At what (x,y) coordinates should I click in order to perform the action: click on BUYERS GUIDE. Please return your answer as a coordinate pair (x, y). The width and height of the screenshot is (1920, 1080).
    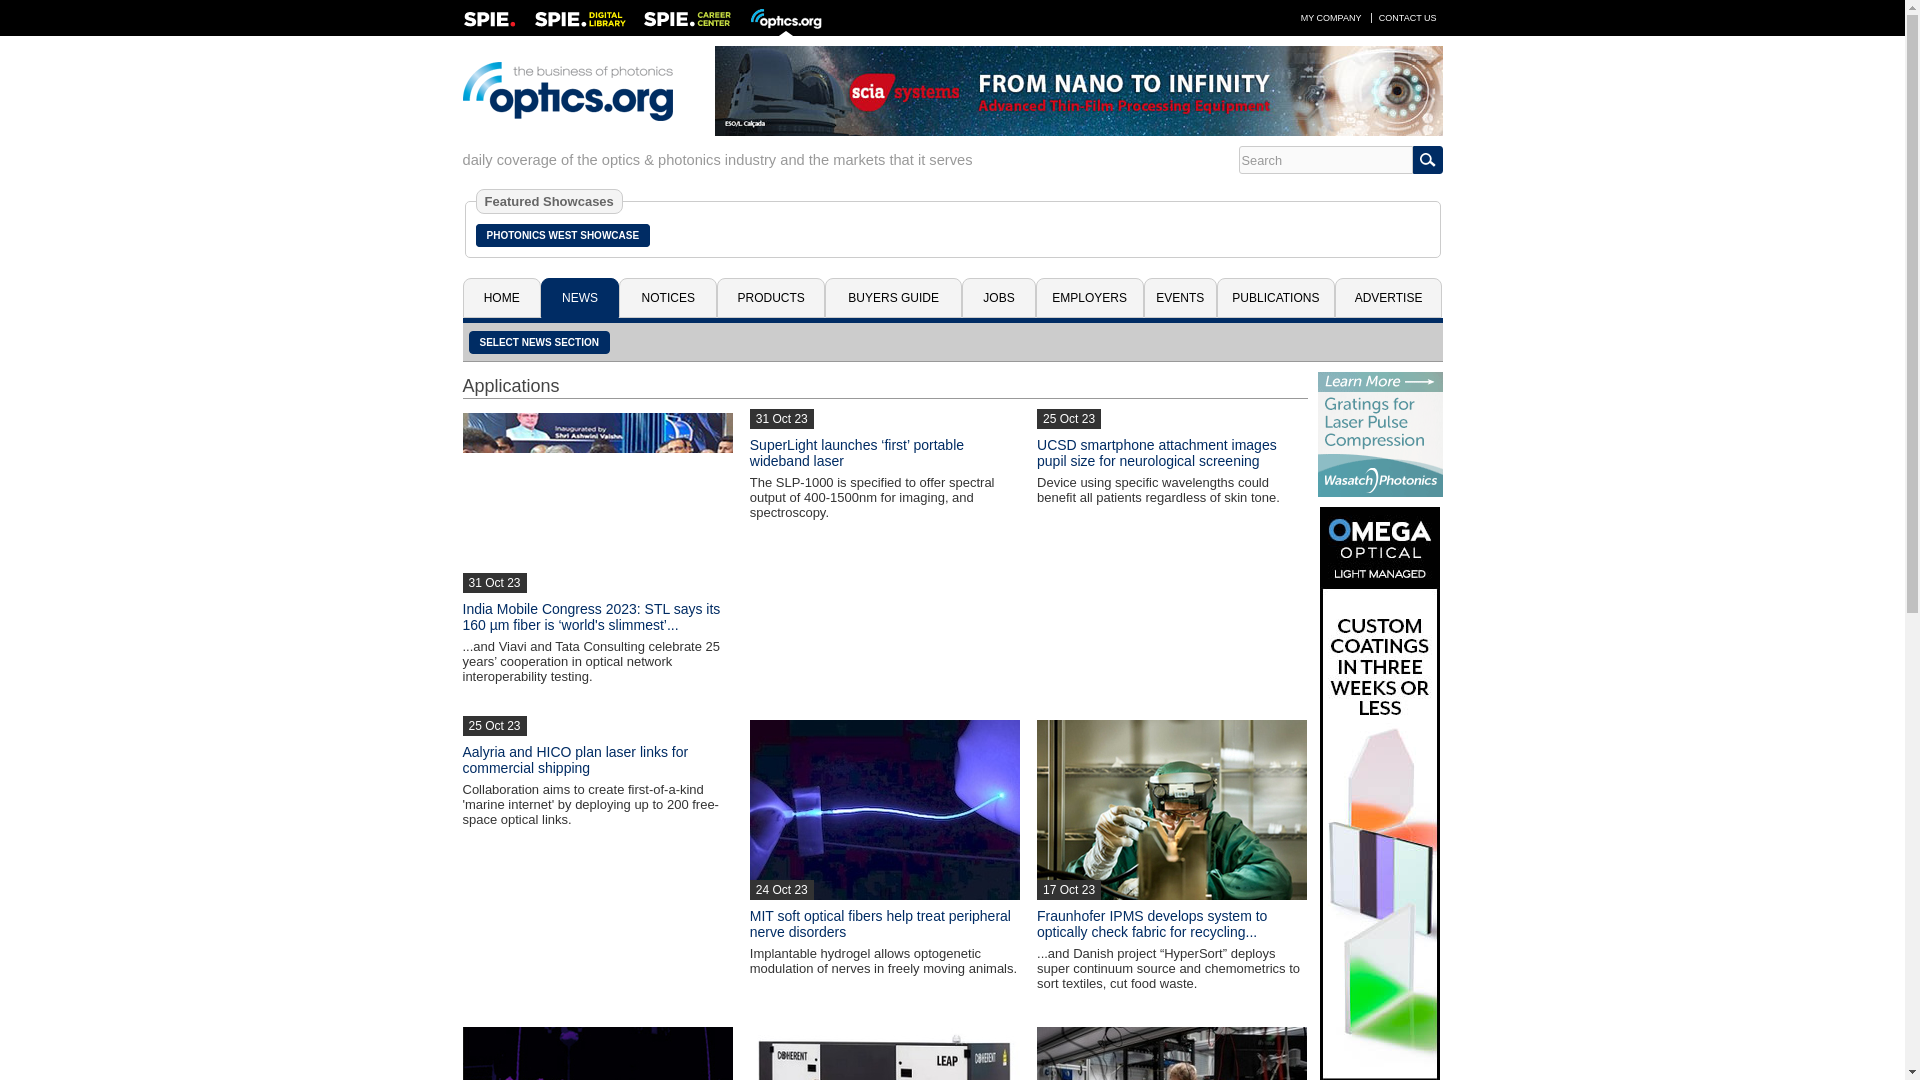
    Looking at the image, I should click on (893, 297).